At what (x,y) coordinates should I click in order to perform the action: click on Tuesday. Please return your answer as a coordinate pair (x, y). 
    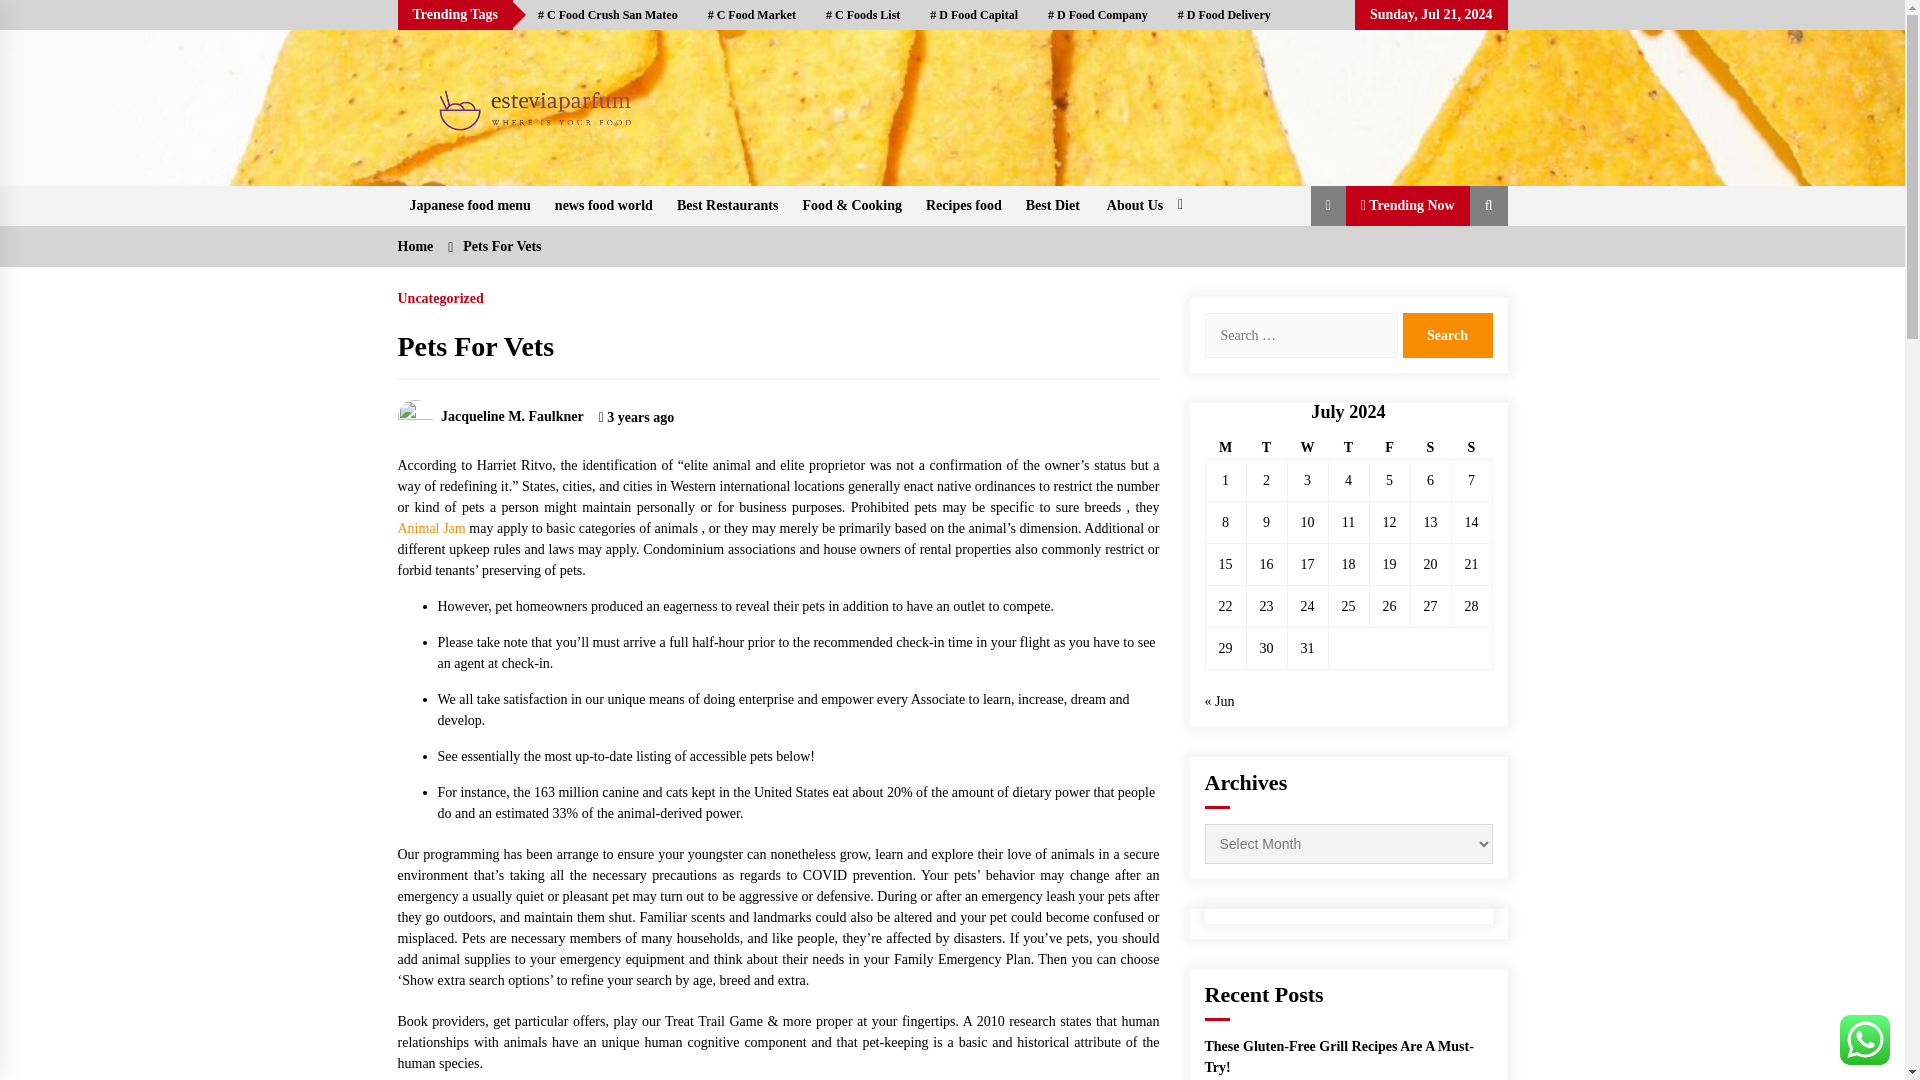
    Looking at the image, I should click on (1266, 448).